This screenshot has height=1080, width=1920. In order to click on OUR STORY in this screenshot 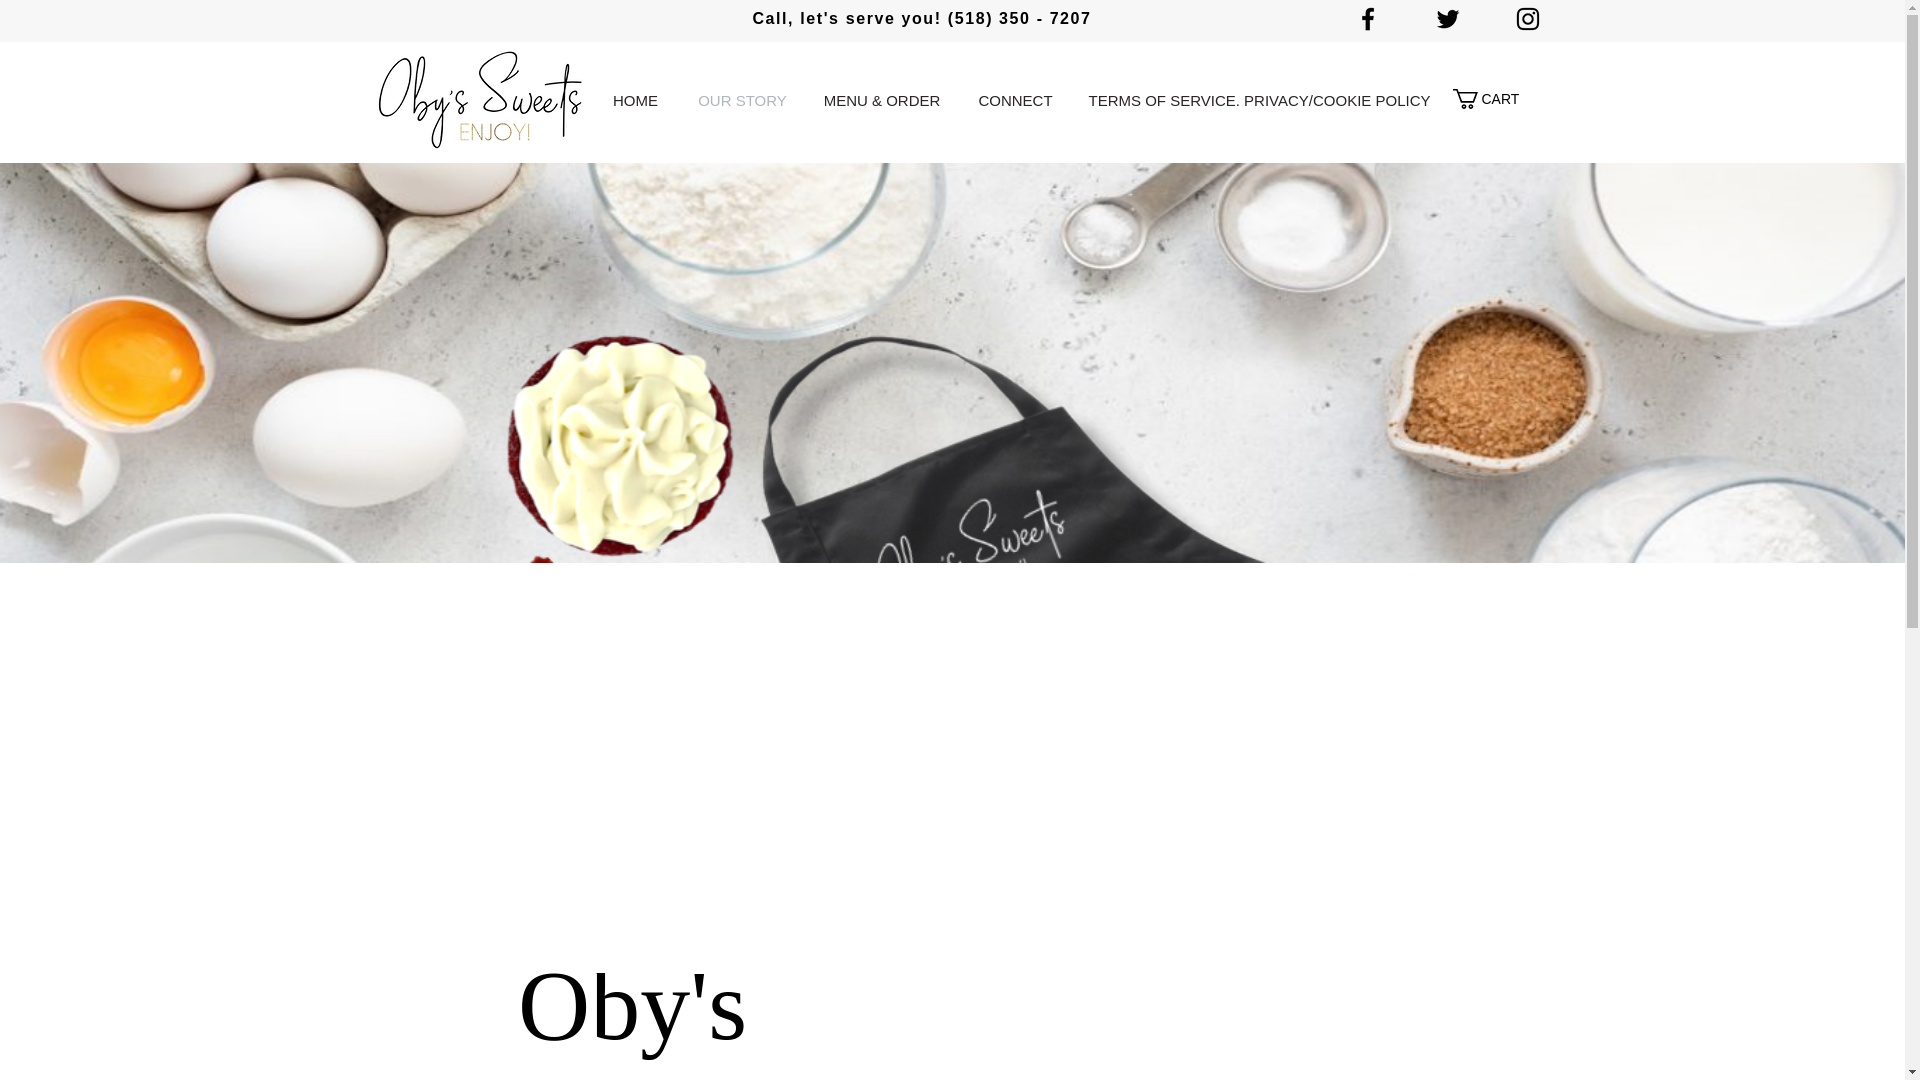, I will do `click(742, 100)`.